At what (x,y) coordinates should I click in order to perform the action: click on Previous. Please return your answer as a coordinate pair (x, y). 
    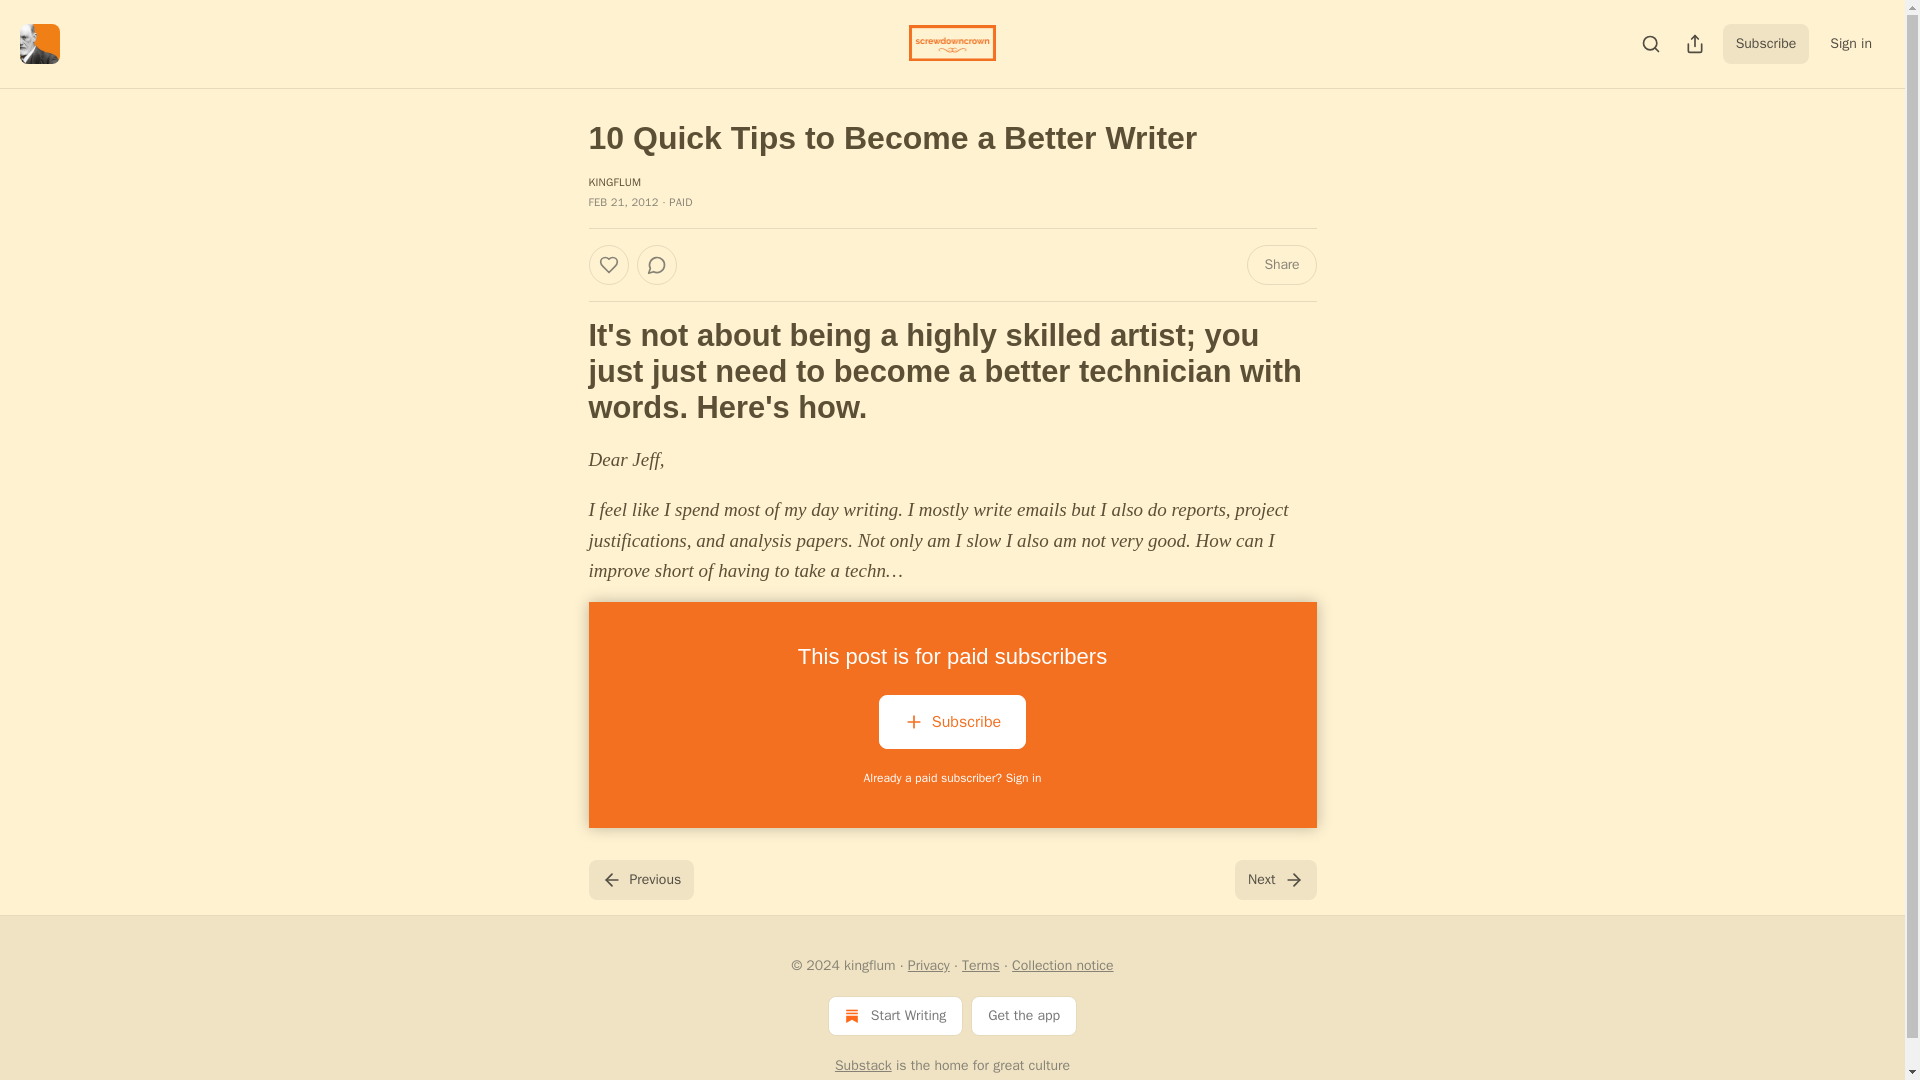
    Looking at the image, I should click on (640, 879).